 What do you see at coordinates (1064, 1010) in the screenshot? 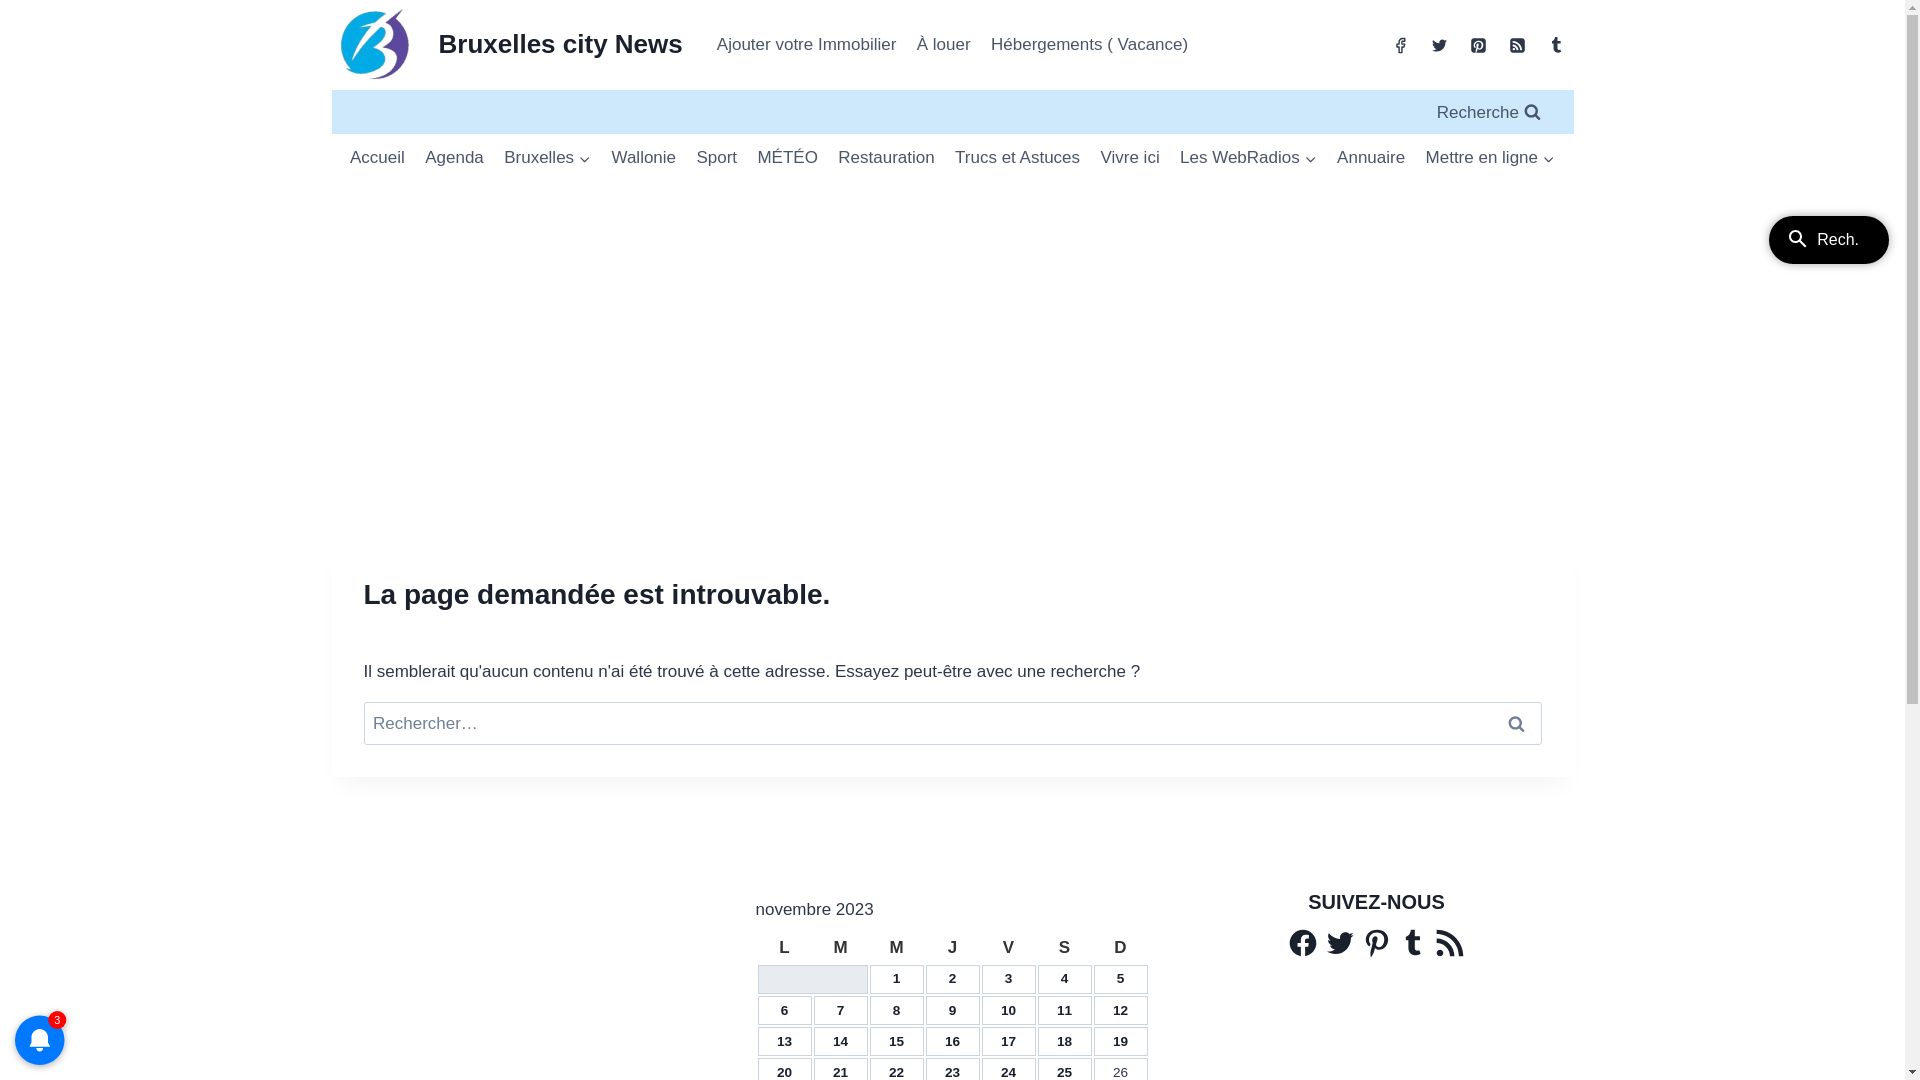
I see `11` at bounding box center [1064, 1010].